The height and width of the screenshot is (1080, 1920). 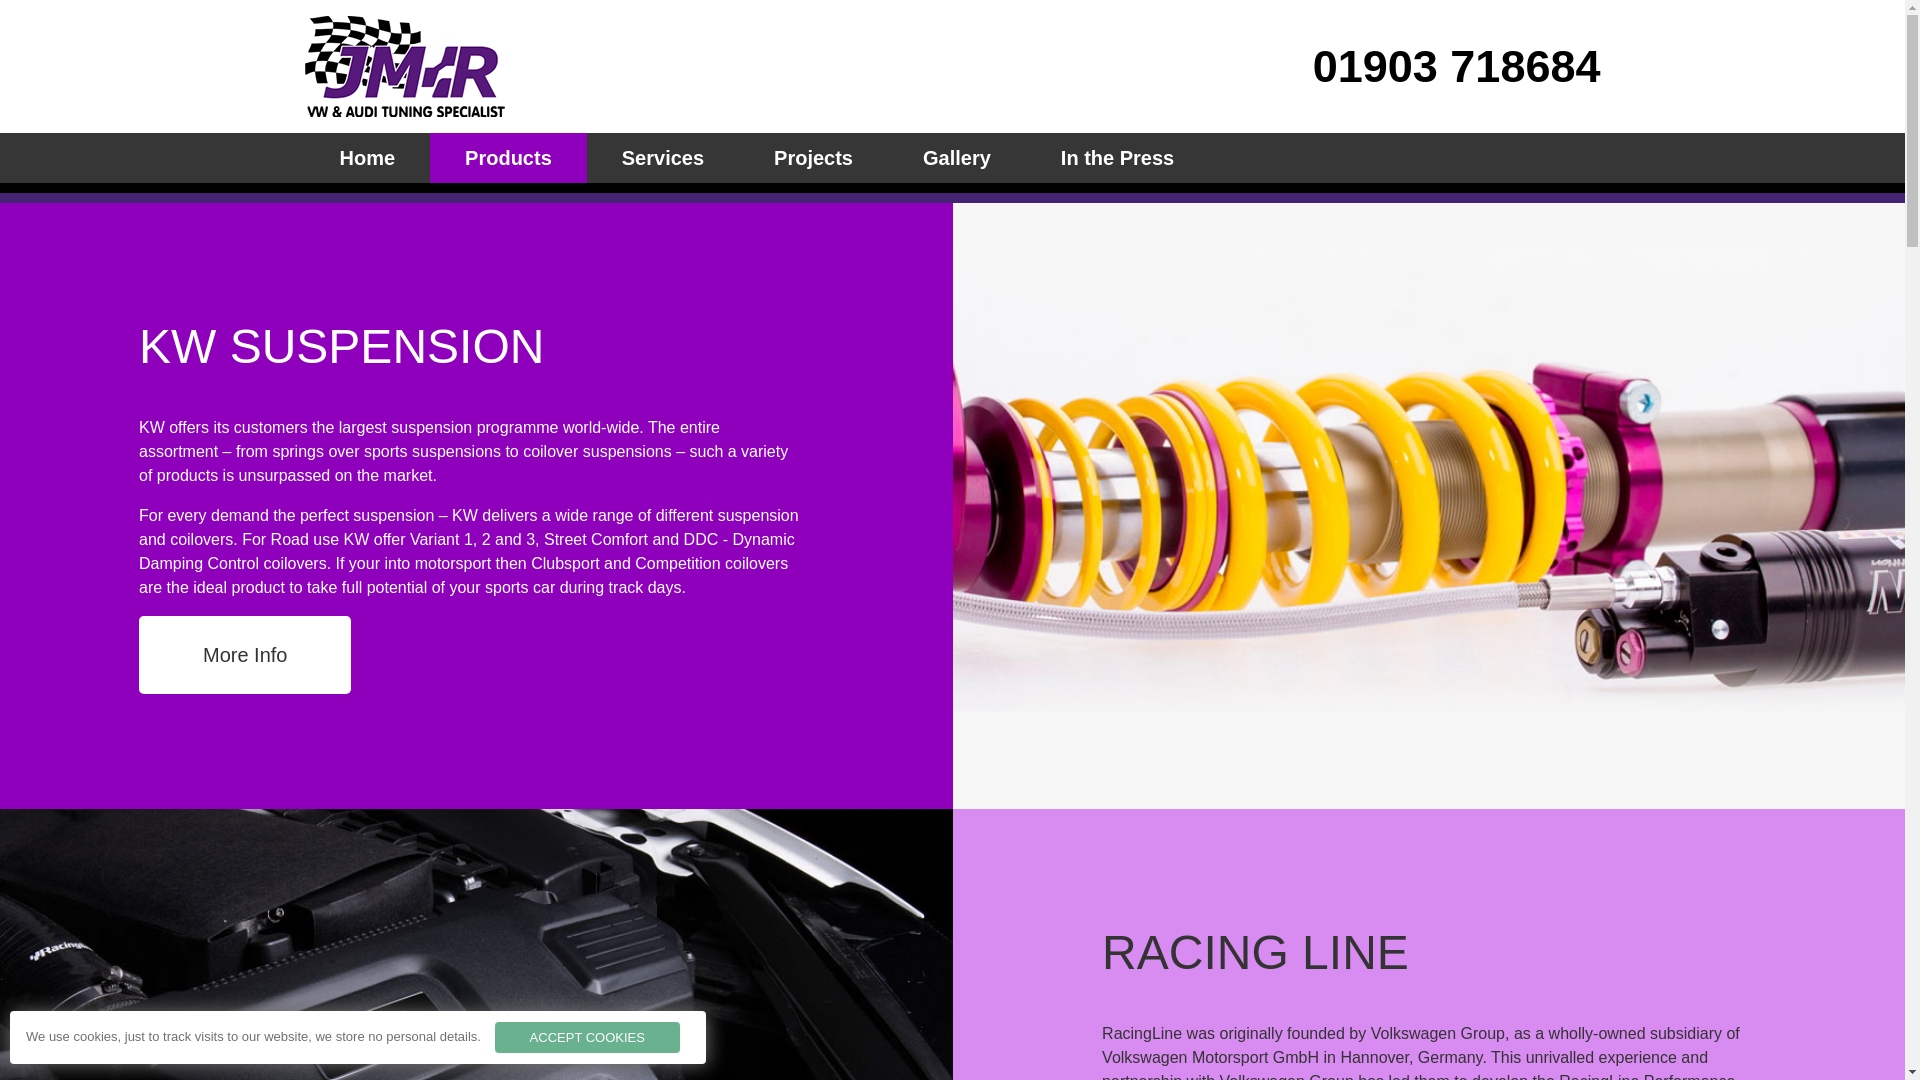 What do you see at coordinates (956, 157) in the screenshot?
I see `John Mitchell Racing - Gallery` at bounding box center [956, 157].